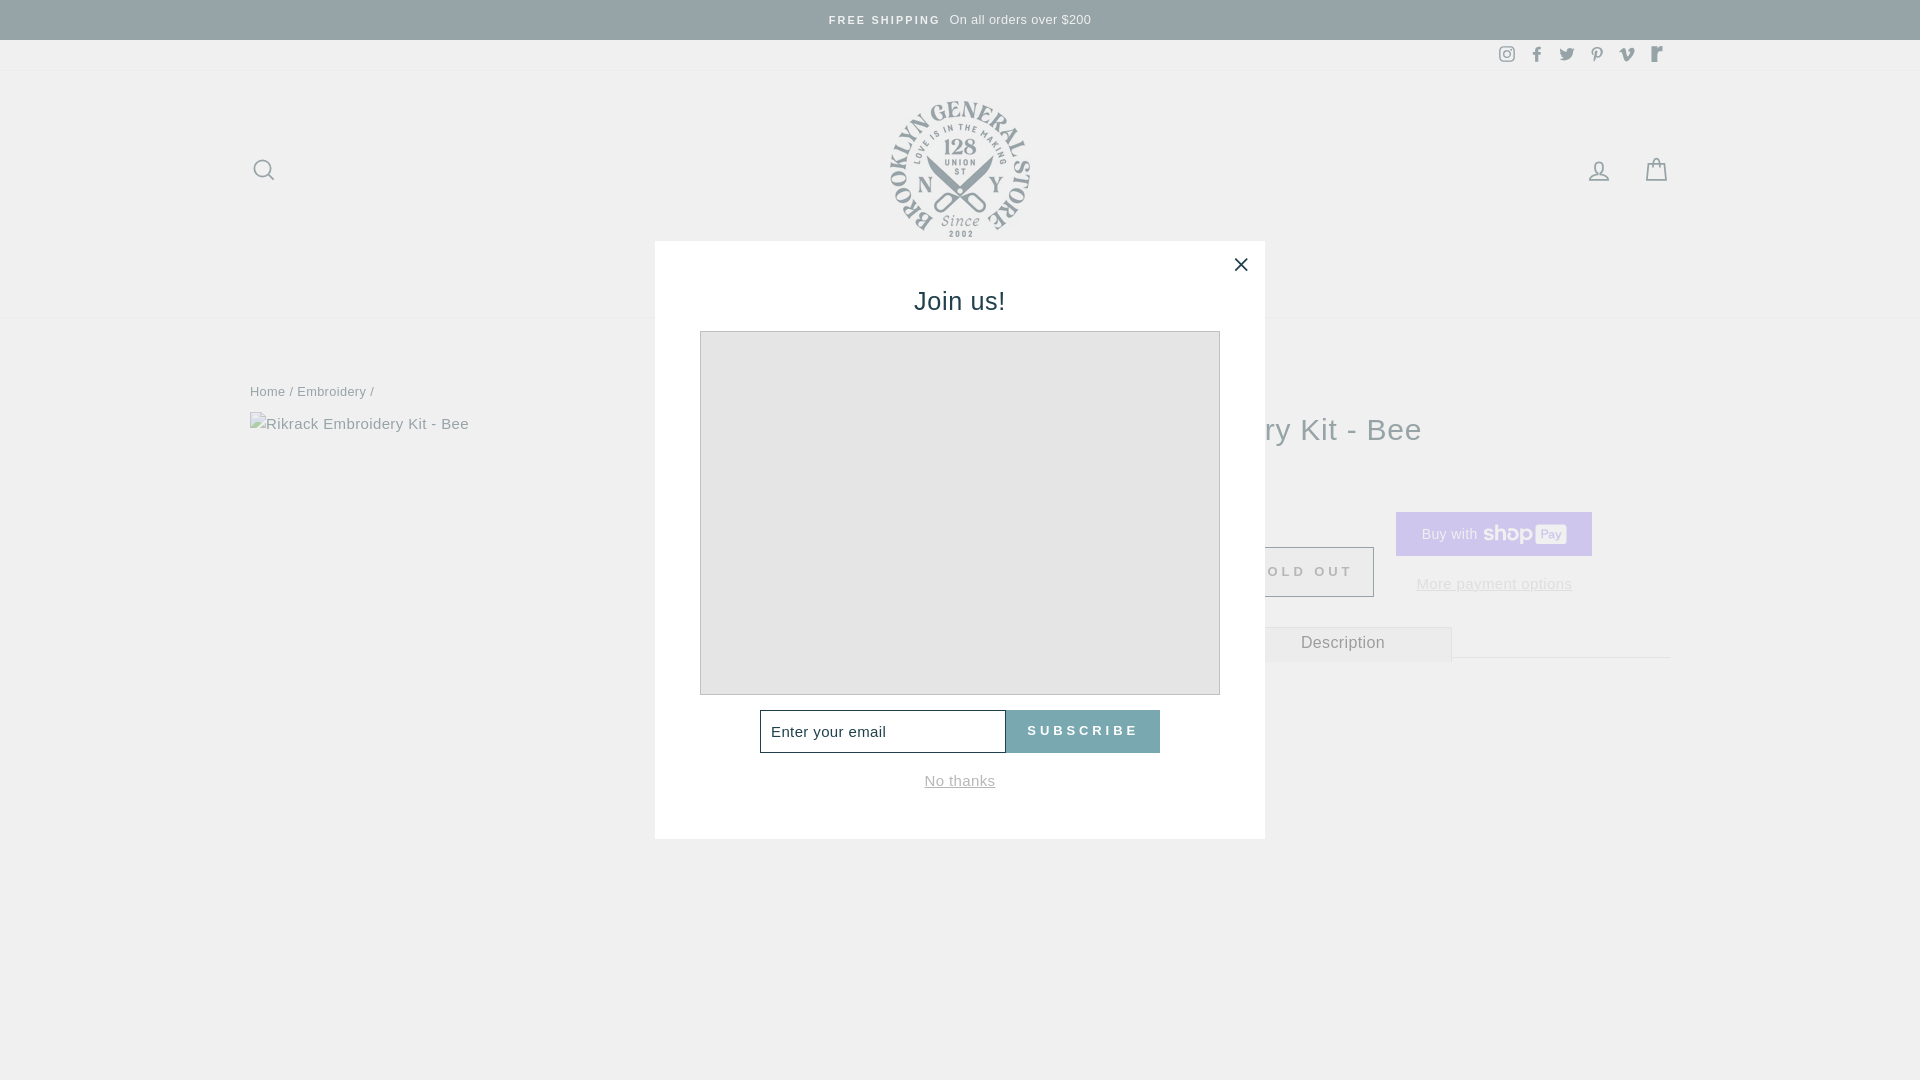  What do you see at coordinates (1015, 272) in the screenshot?
I see `1` at bounding box center [1015, 272].